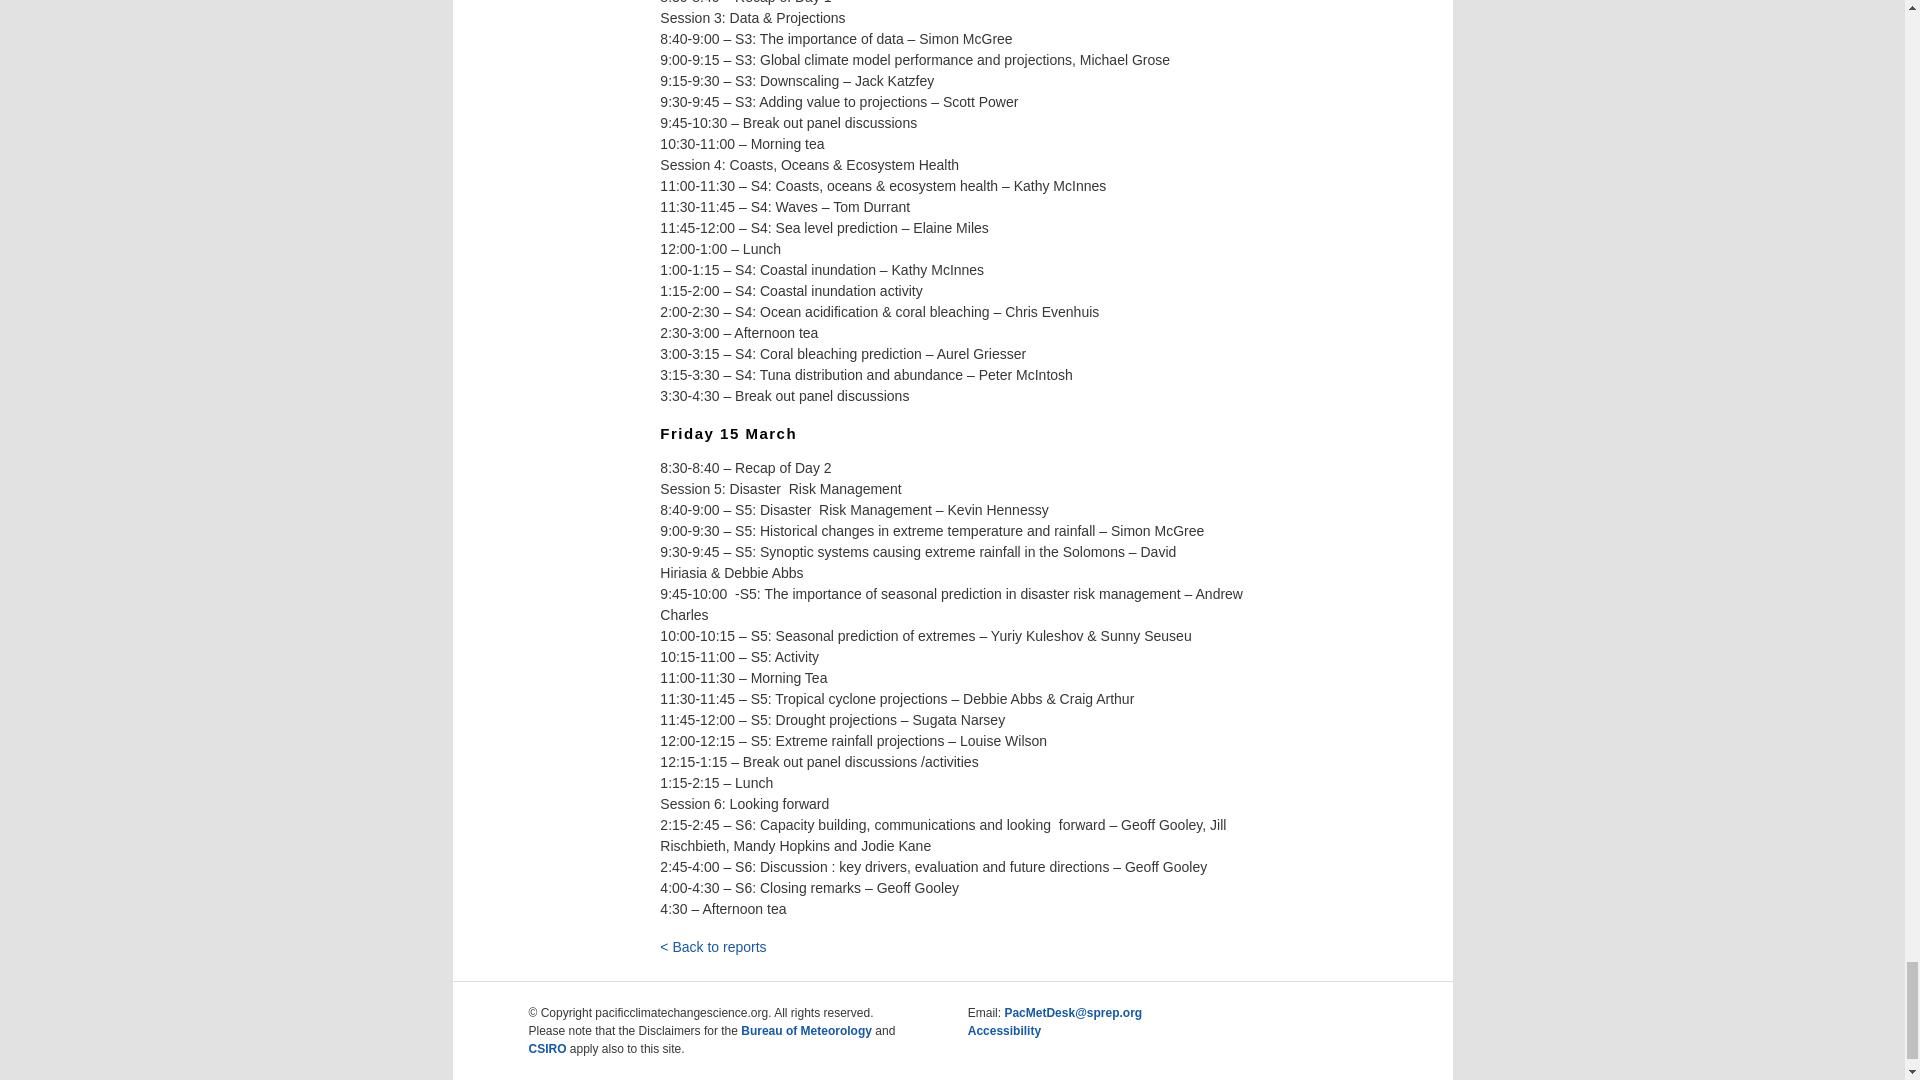 Image resolution: width=1920 pixels, height=1080 pixels. Describe the element at coordinates (713, 946) in the screenshot. I see `Reports` at that location.